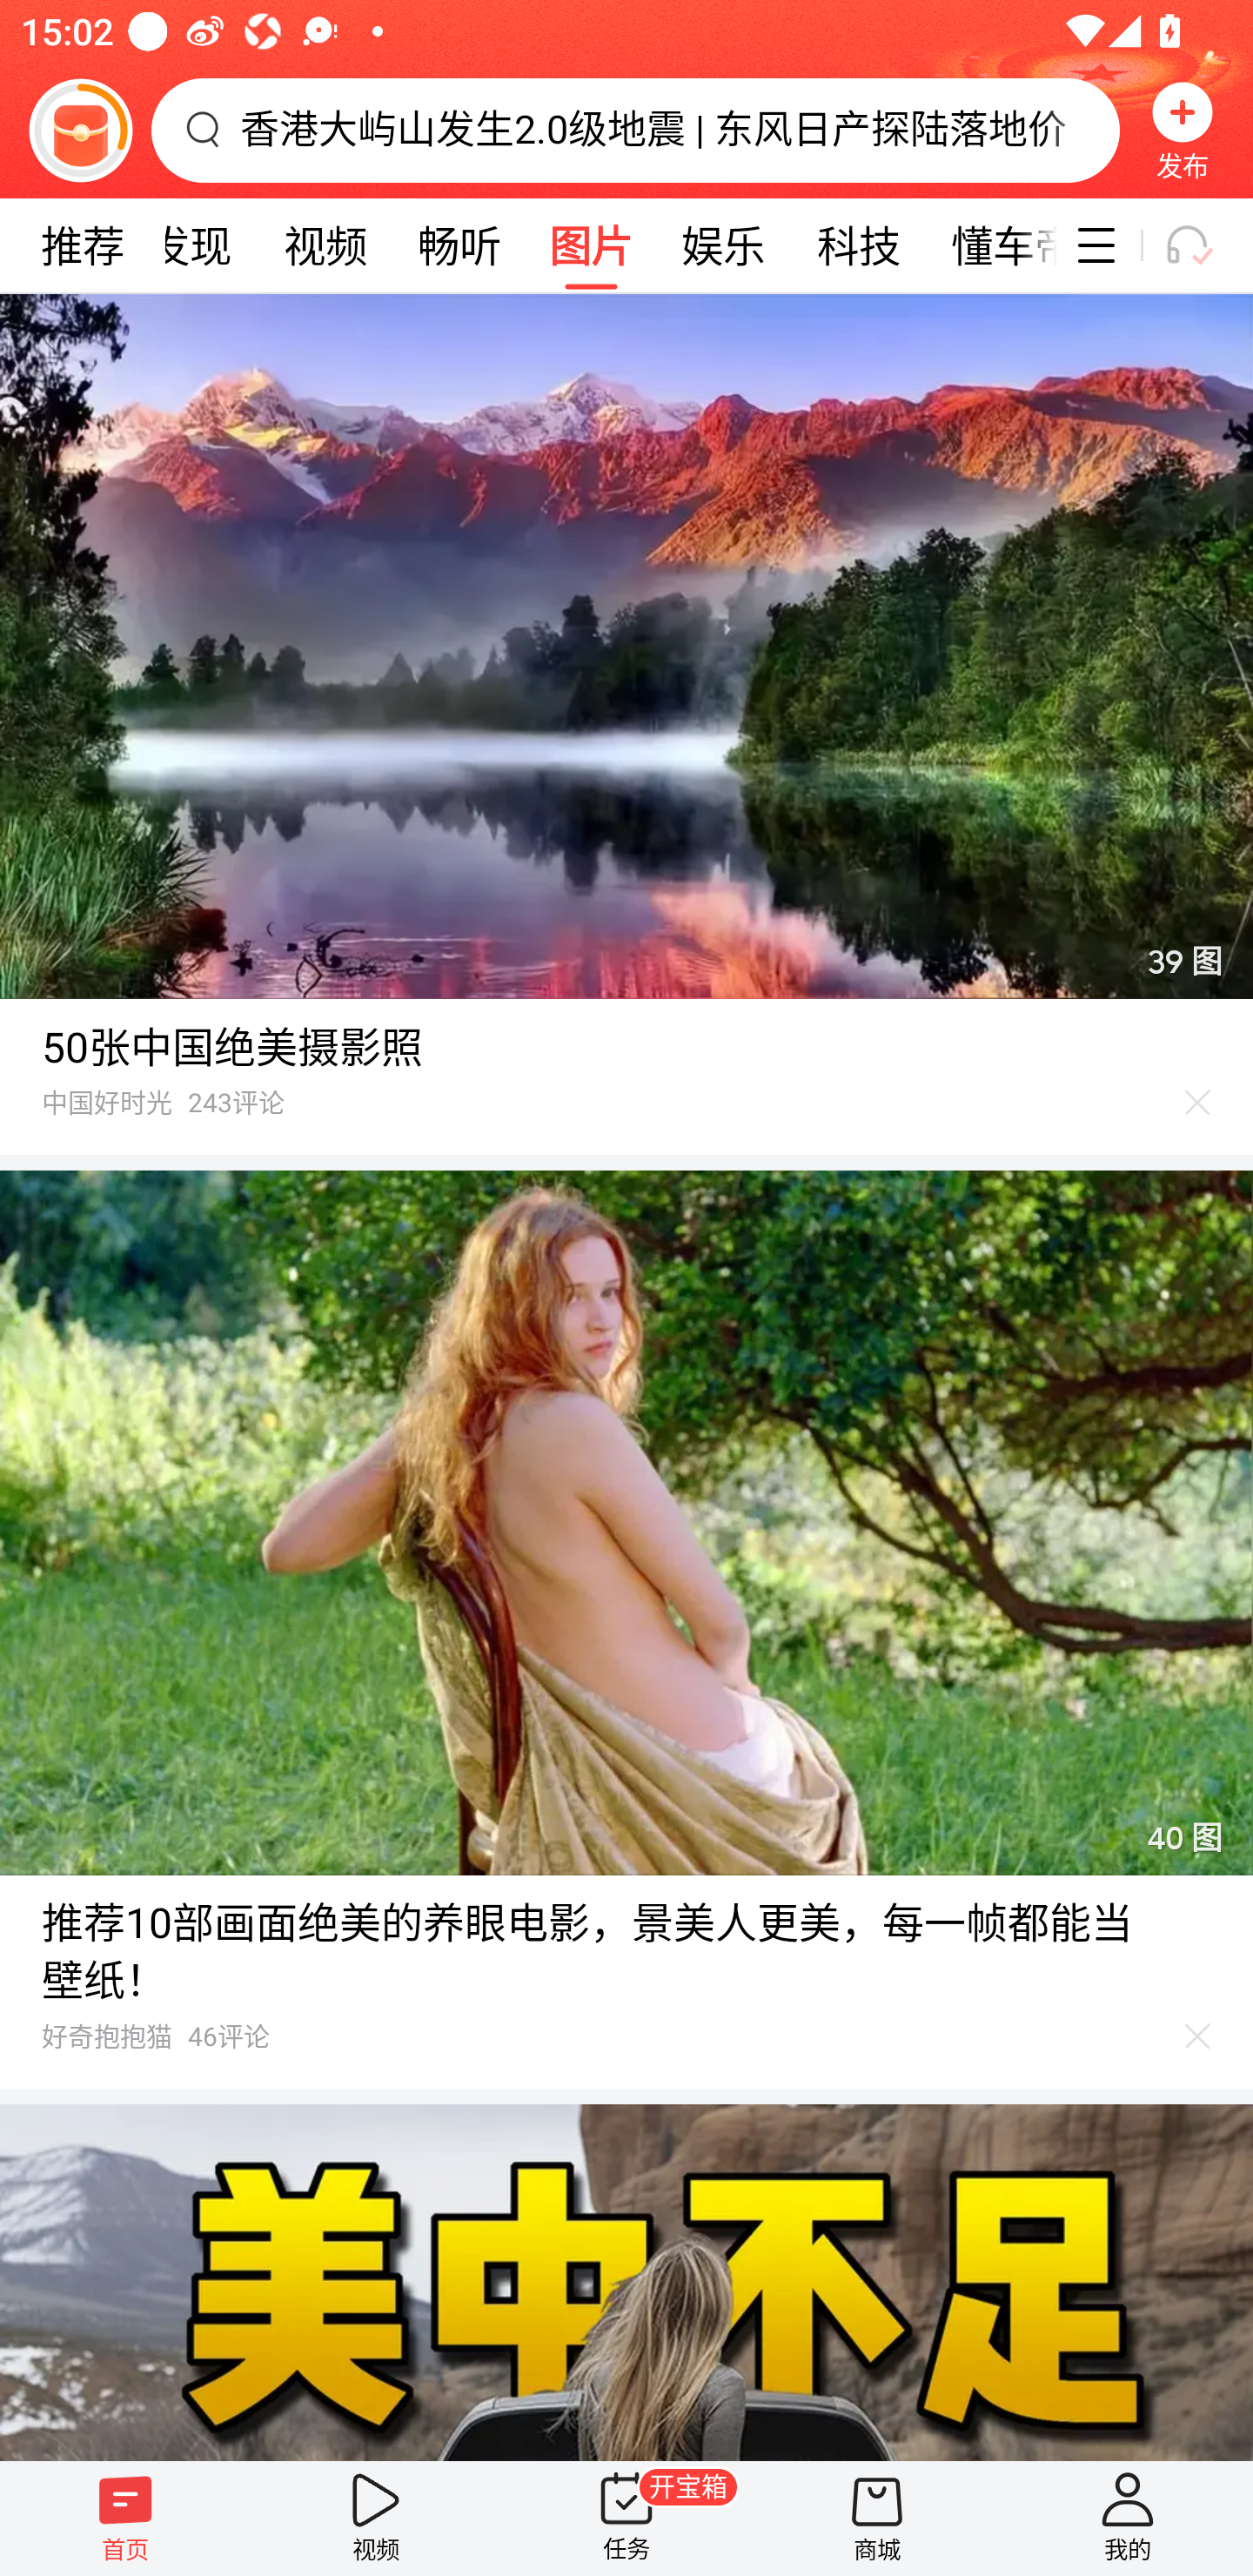 The height and width of the screenshot is (2576, 1253). What do you see at coordinates (80, 130) in the screenshot?
I see `阅读赚金币` at bounding box center [80, 130].